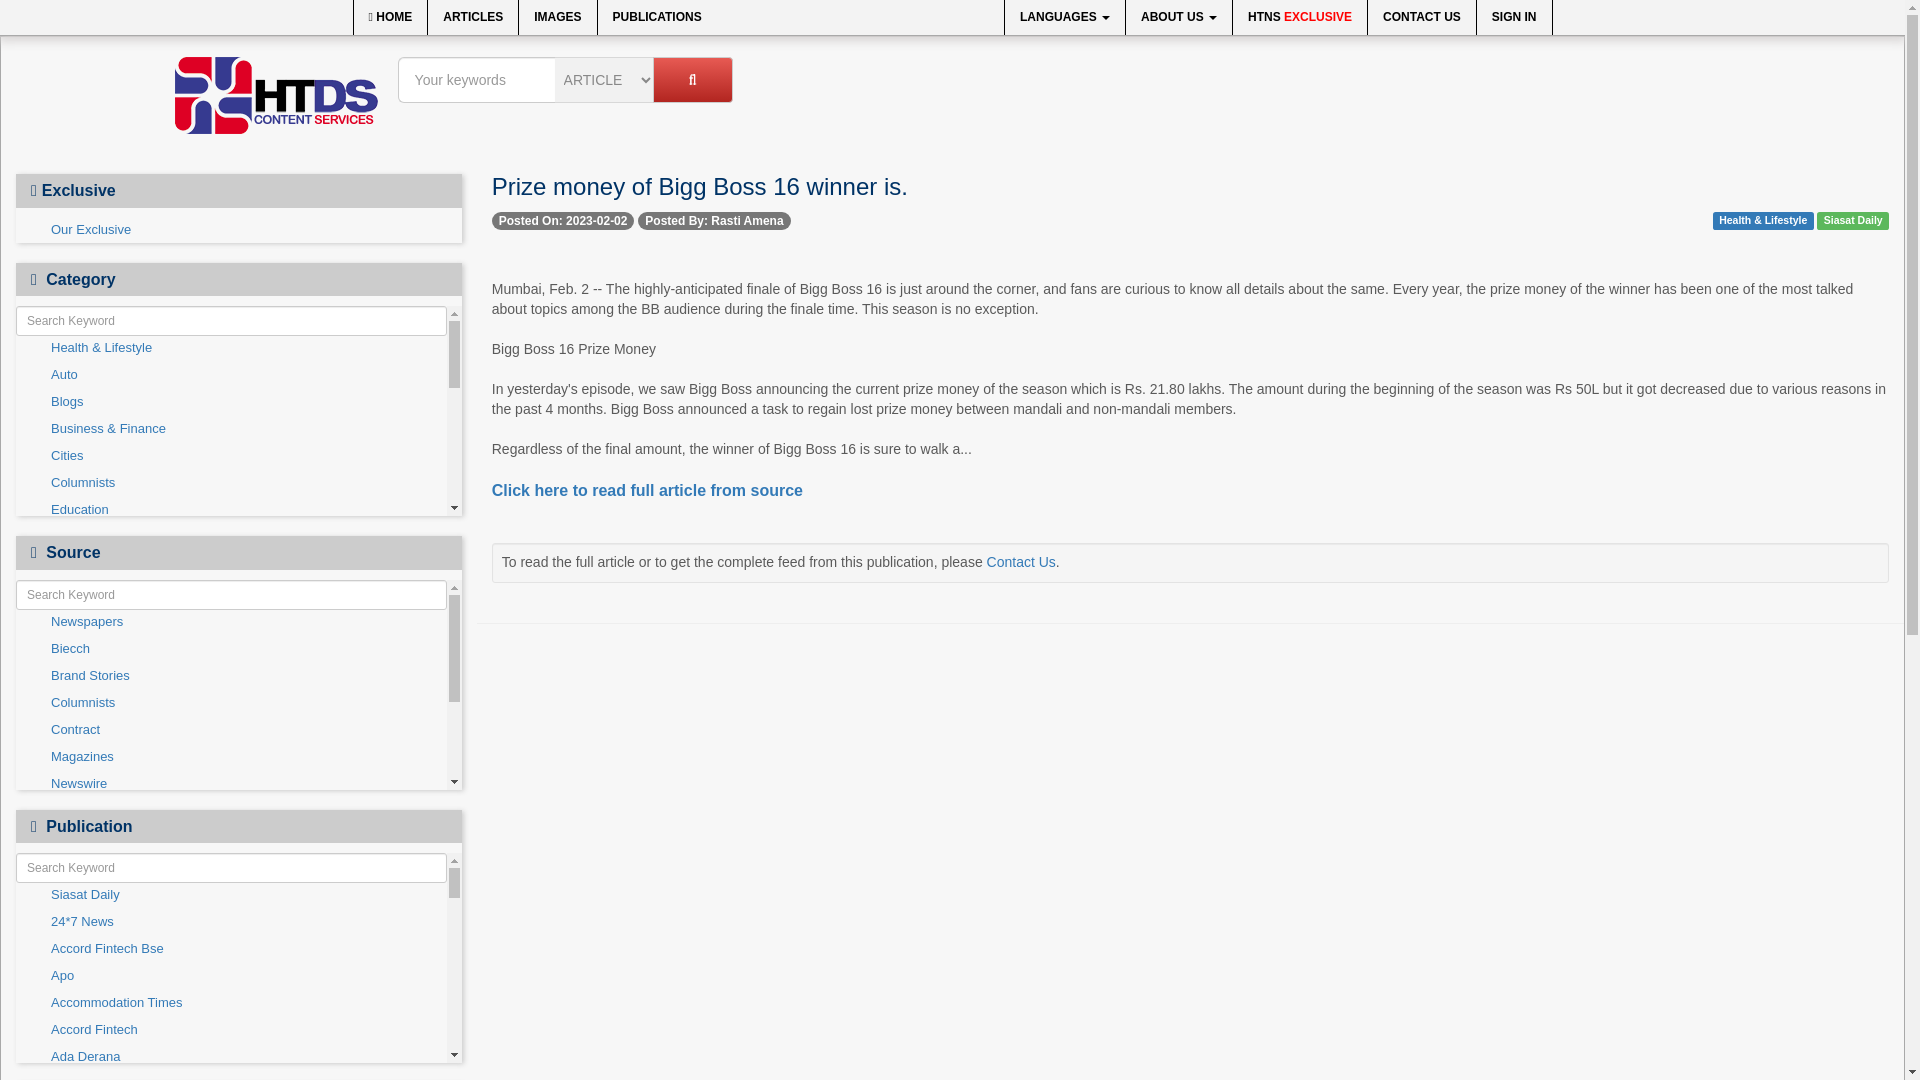 Image resolution: width=1920 pixels, height=1080 pixels. What do you see at coordinates (1514, 17) in the screenshot?
I see `SIGN IN` at bounding box center [1514, 17].